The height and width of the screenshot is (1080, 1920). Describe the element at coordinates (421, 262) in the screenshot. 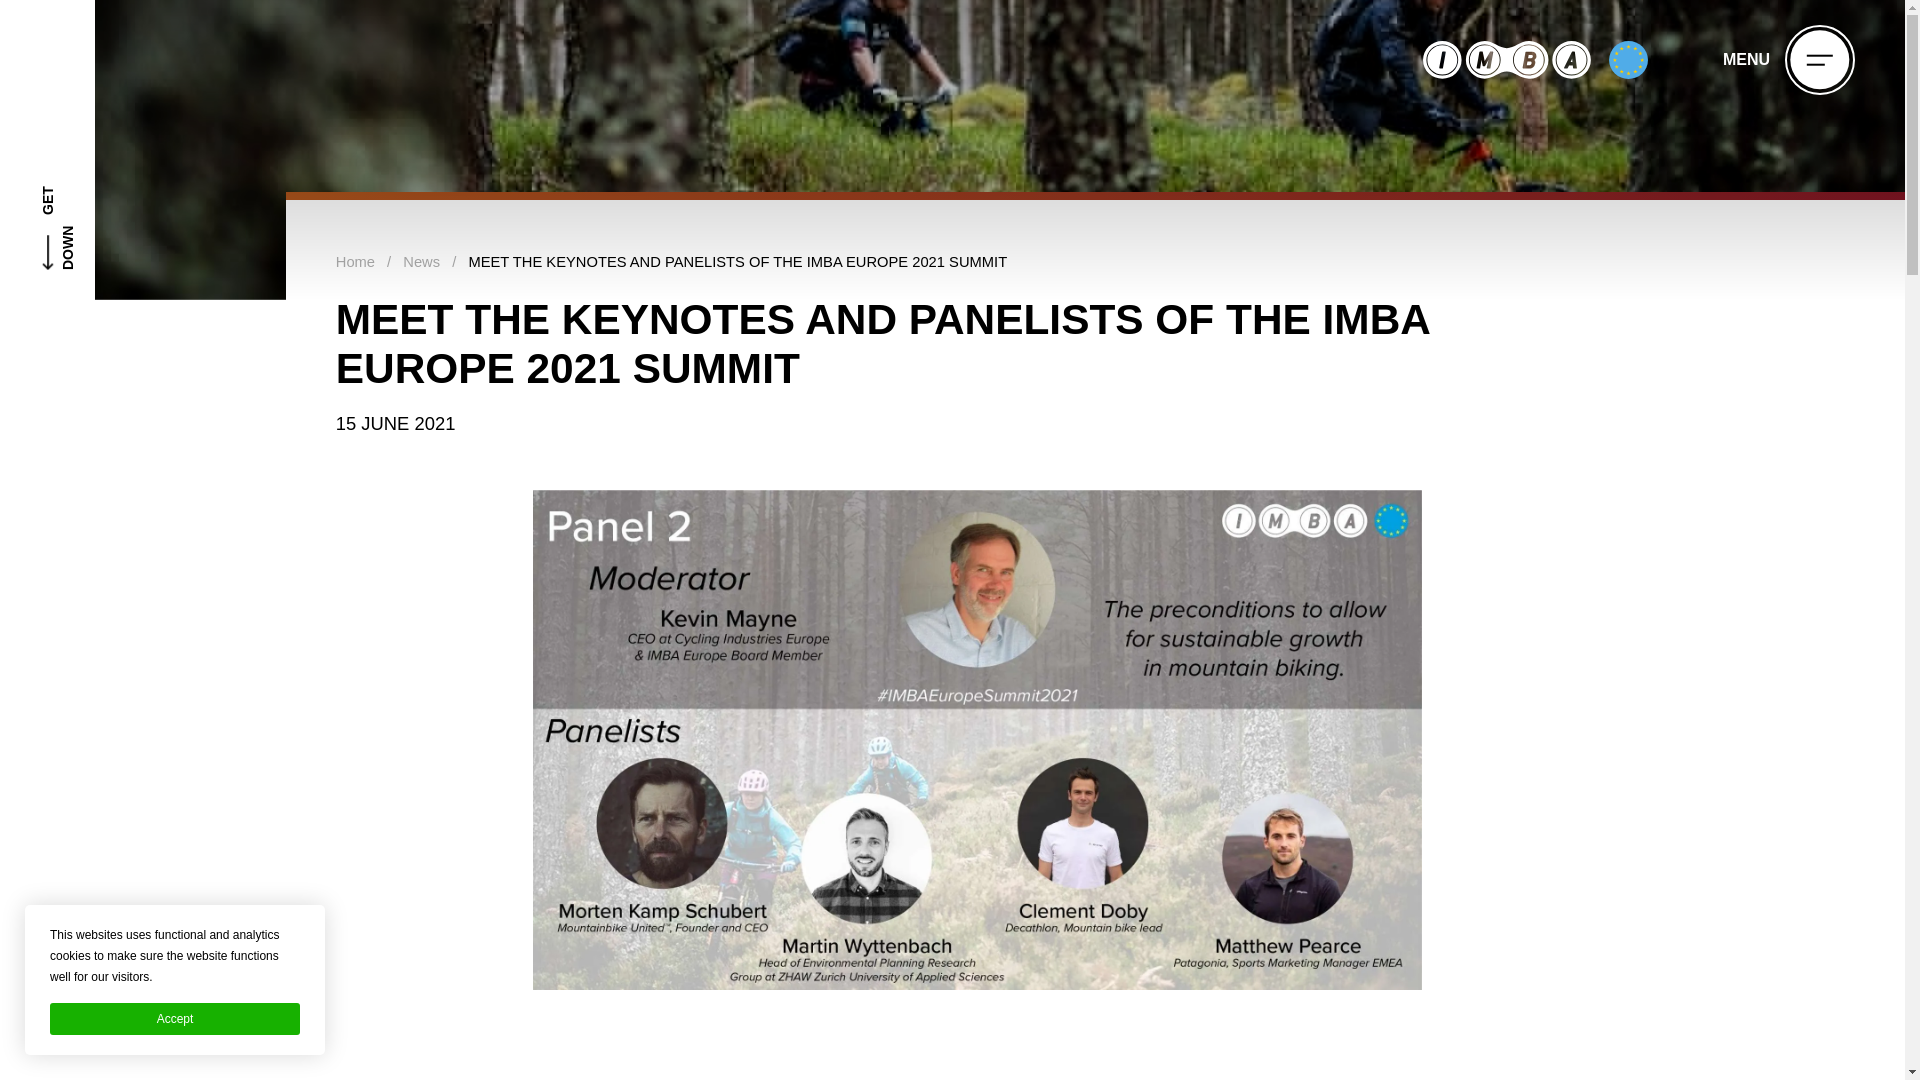

I see `News` at that location.